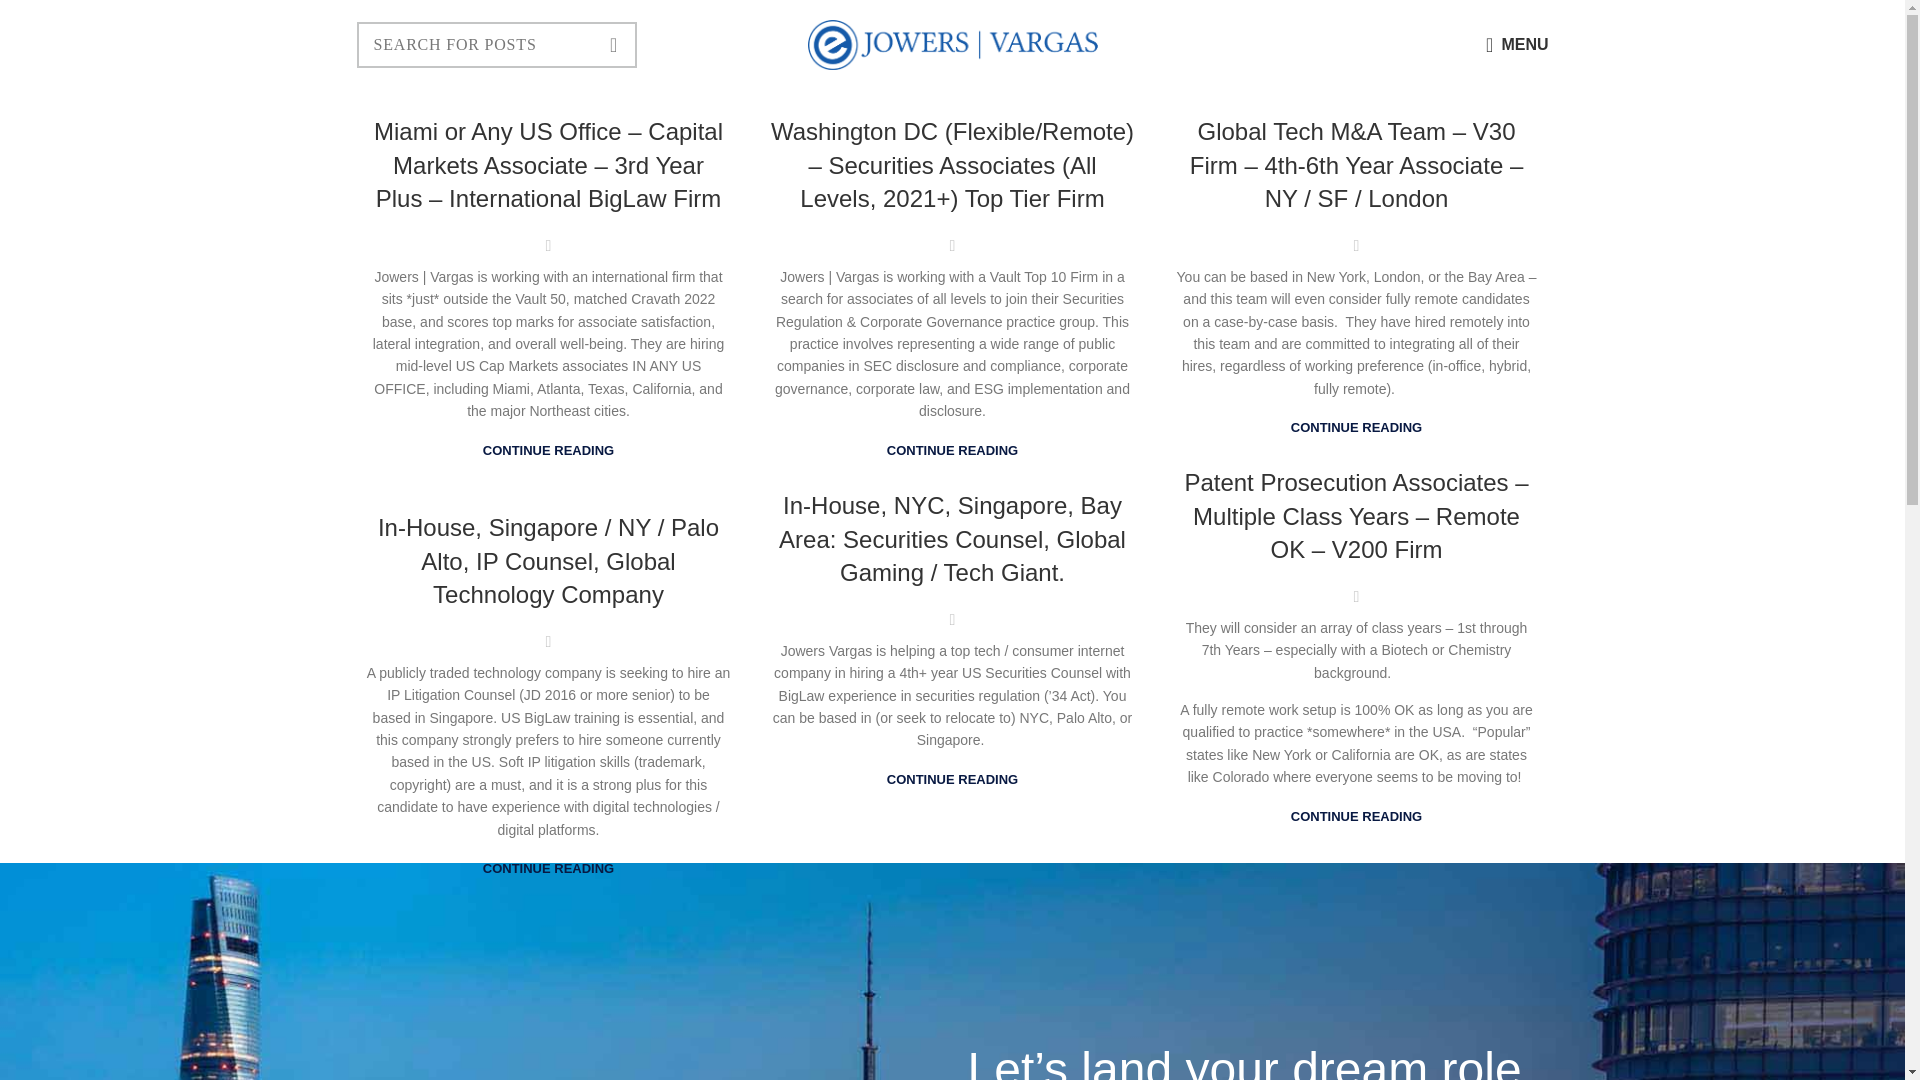  I want to click on MENU, so click(1516, 44).